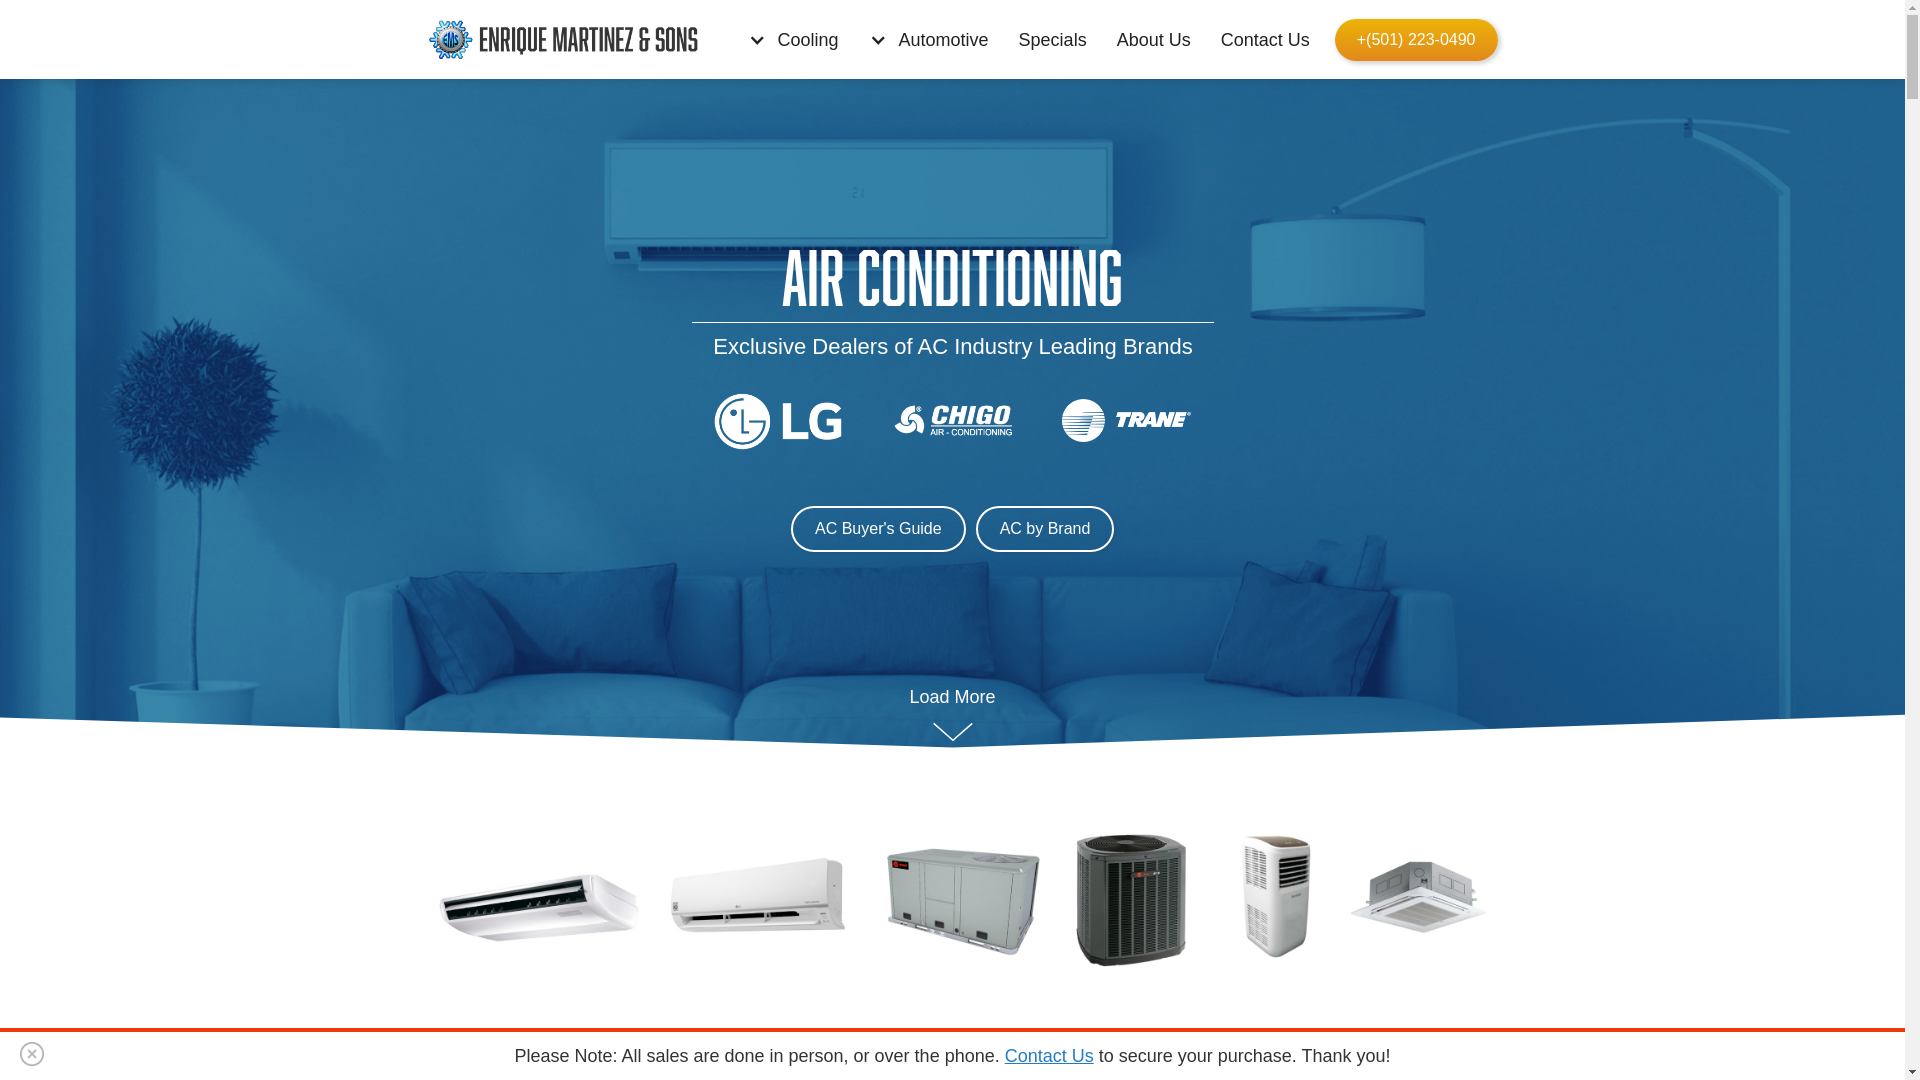 Image resolution: width=1920 pixels, height=1080 pixels. Describe the element at coordinates (1030, 689) in the screenshot. I see `Air Conditioners` at that location.